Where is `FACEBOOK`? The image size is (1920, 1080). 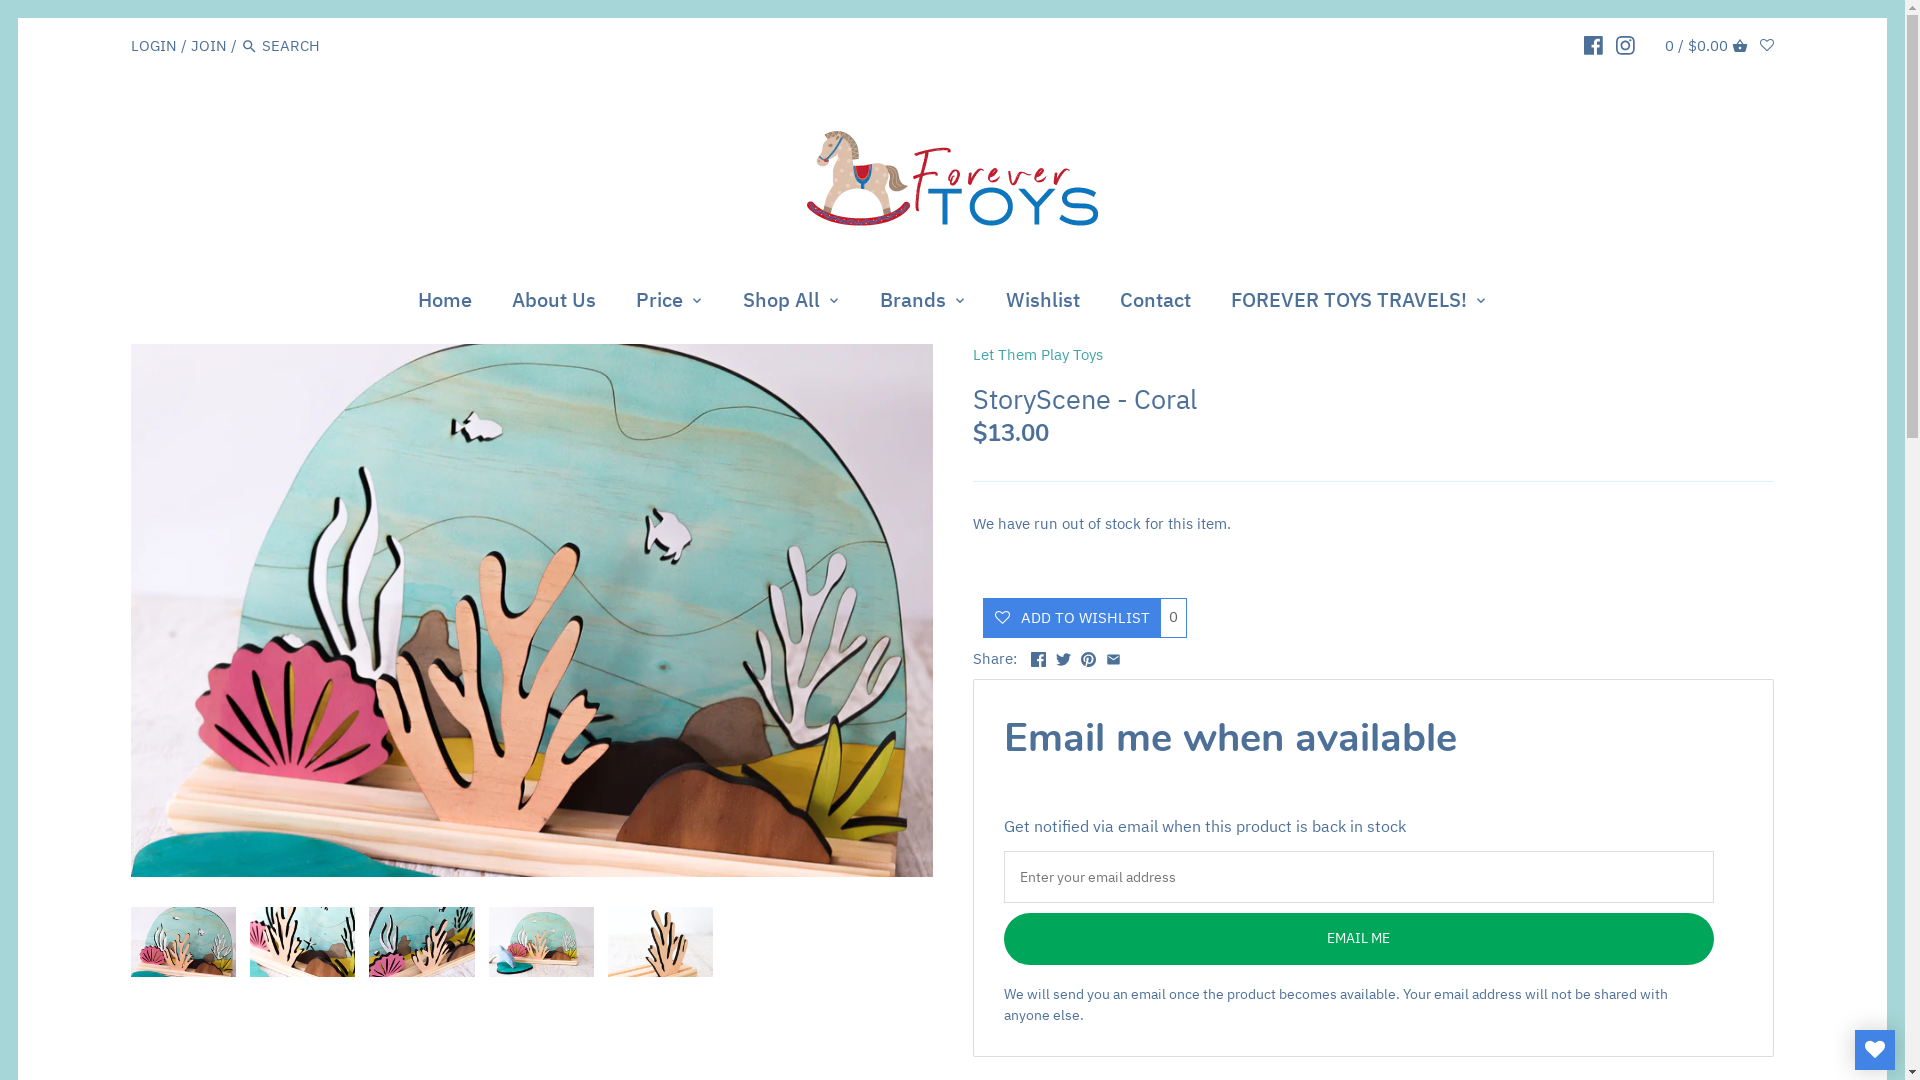
FACEBOOK is located at coordinates (1594, 45).